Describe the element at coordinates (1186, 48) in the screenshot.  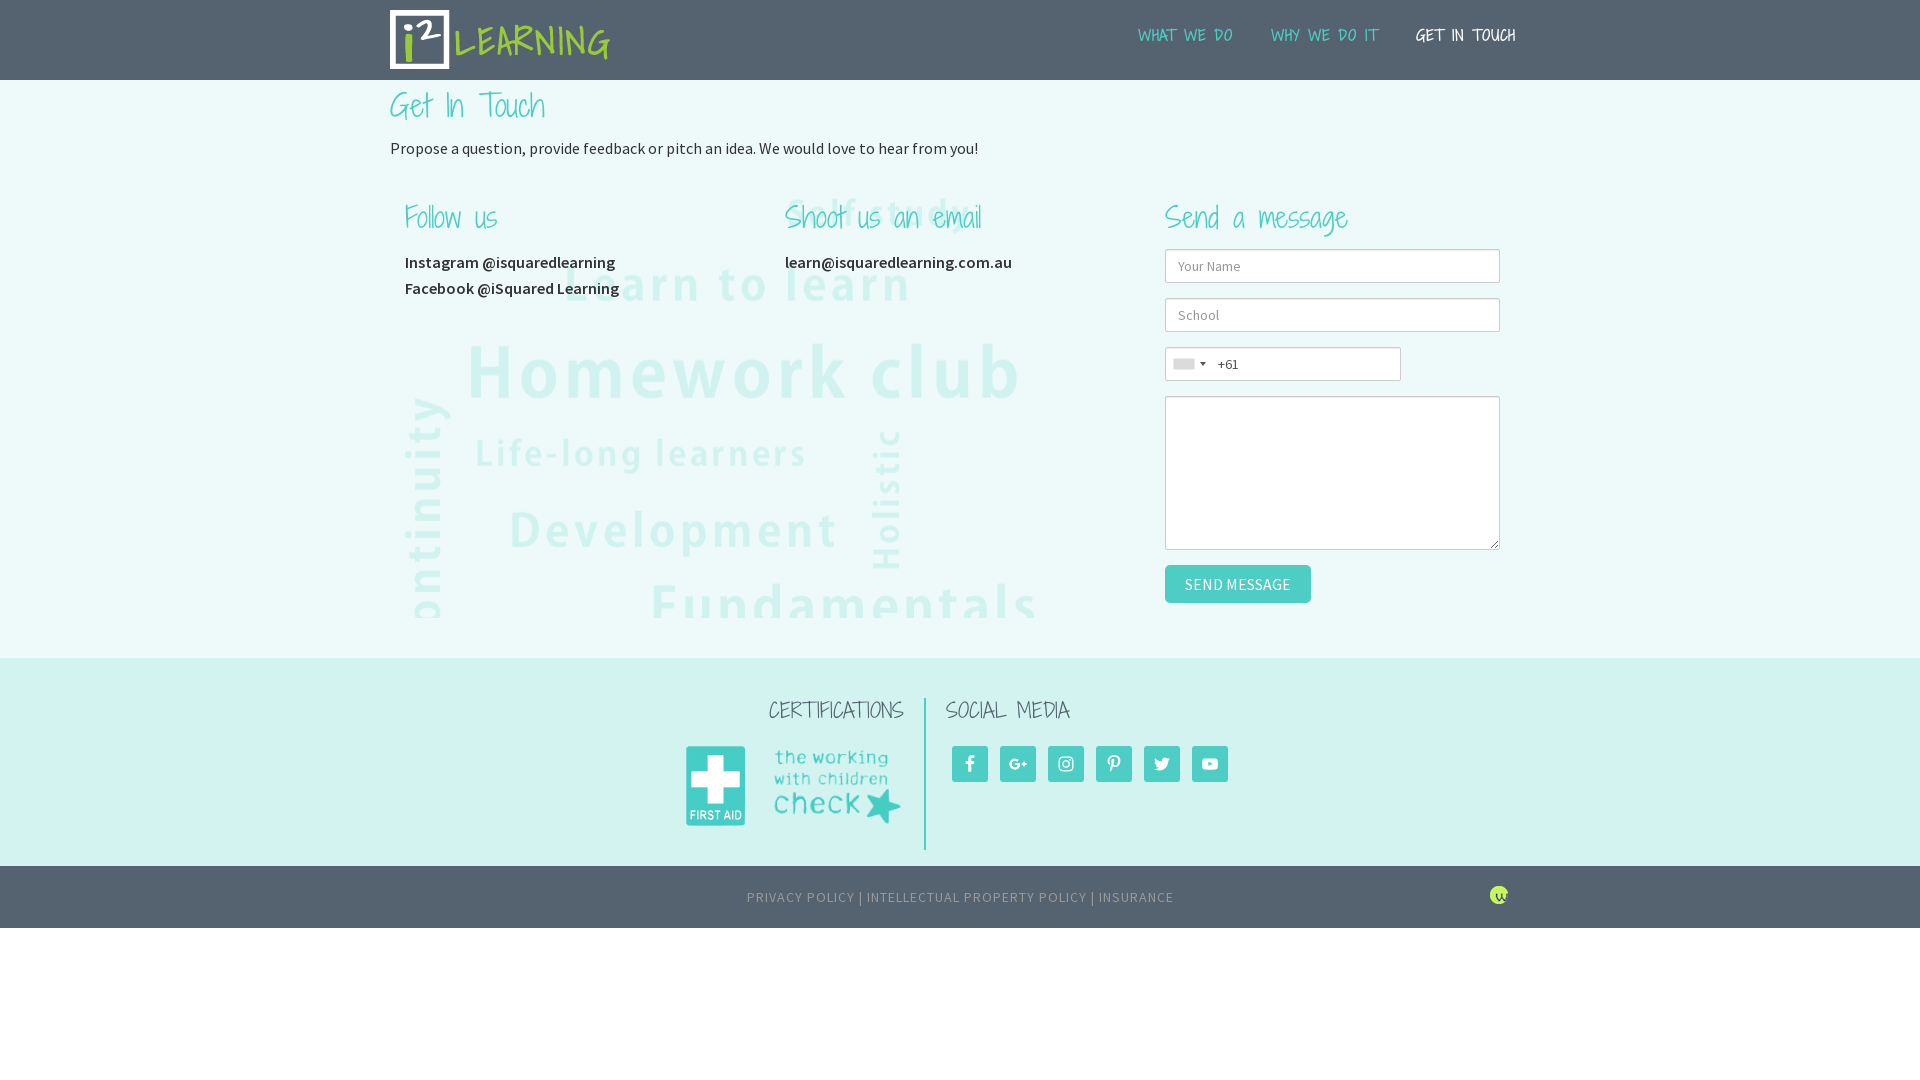
I see `WHAT WE DO` at that location.